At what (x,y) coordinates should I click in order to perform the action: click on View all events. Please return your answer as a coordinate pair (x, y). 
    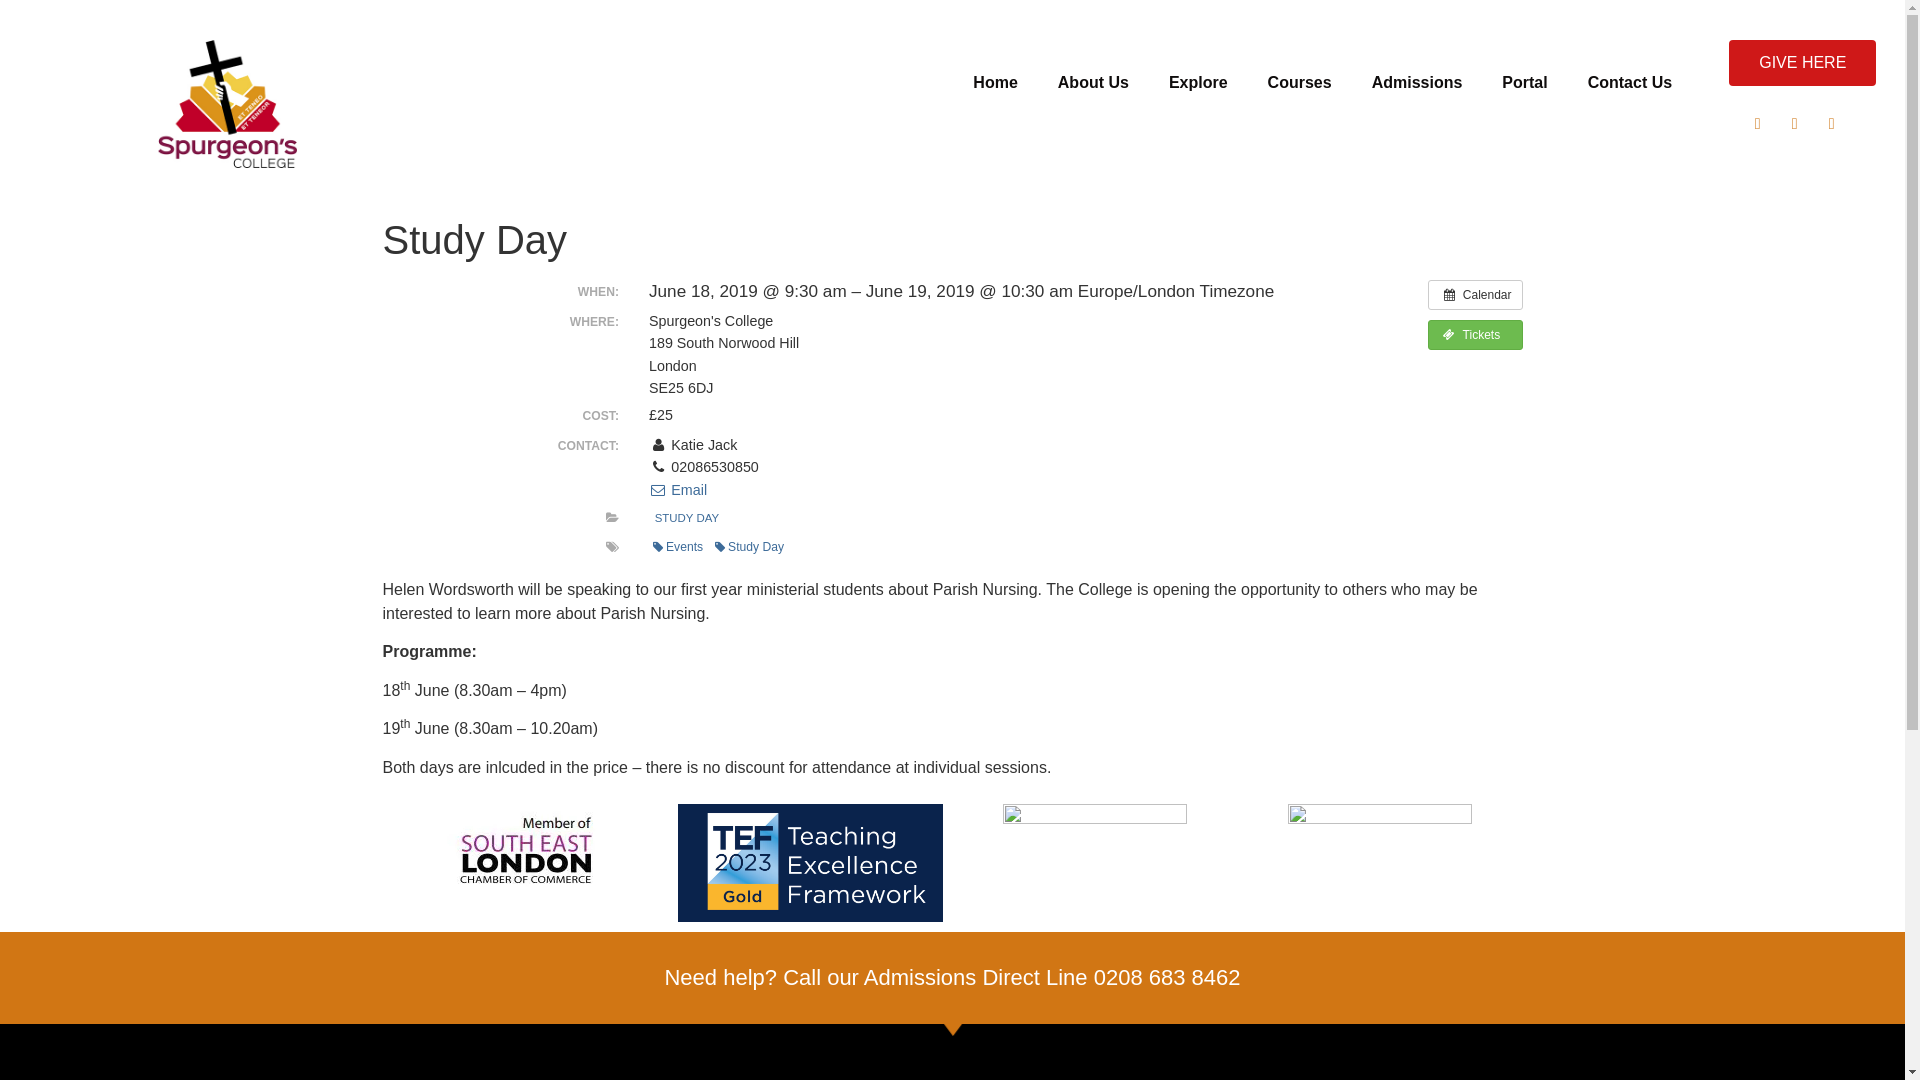
    Looking at the image, I should click on (1475, 294).